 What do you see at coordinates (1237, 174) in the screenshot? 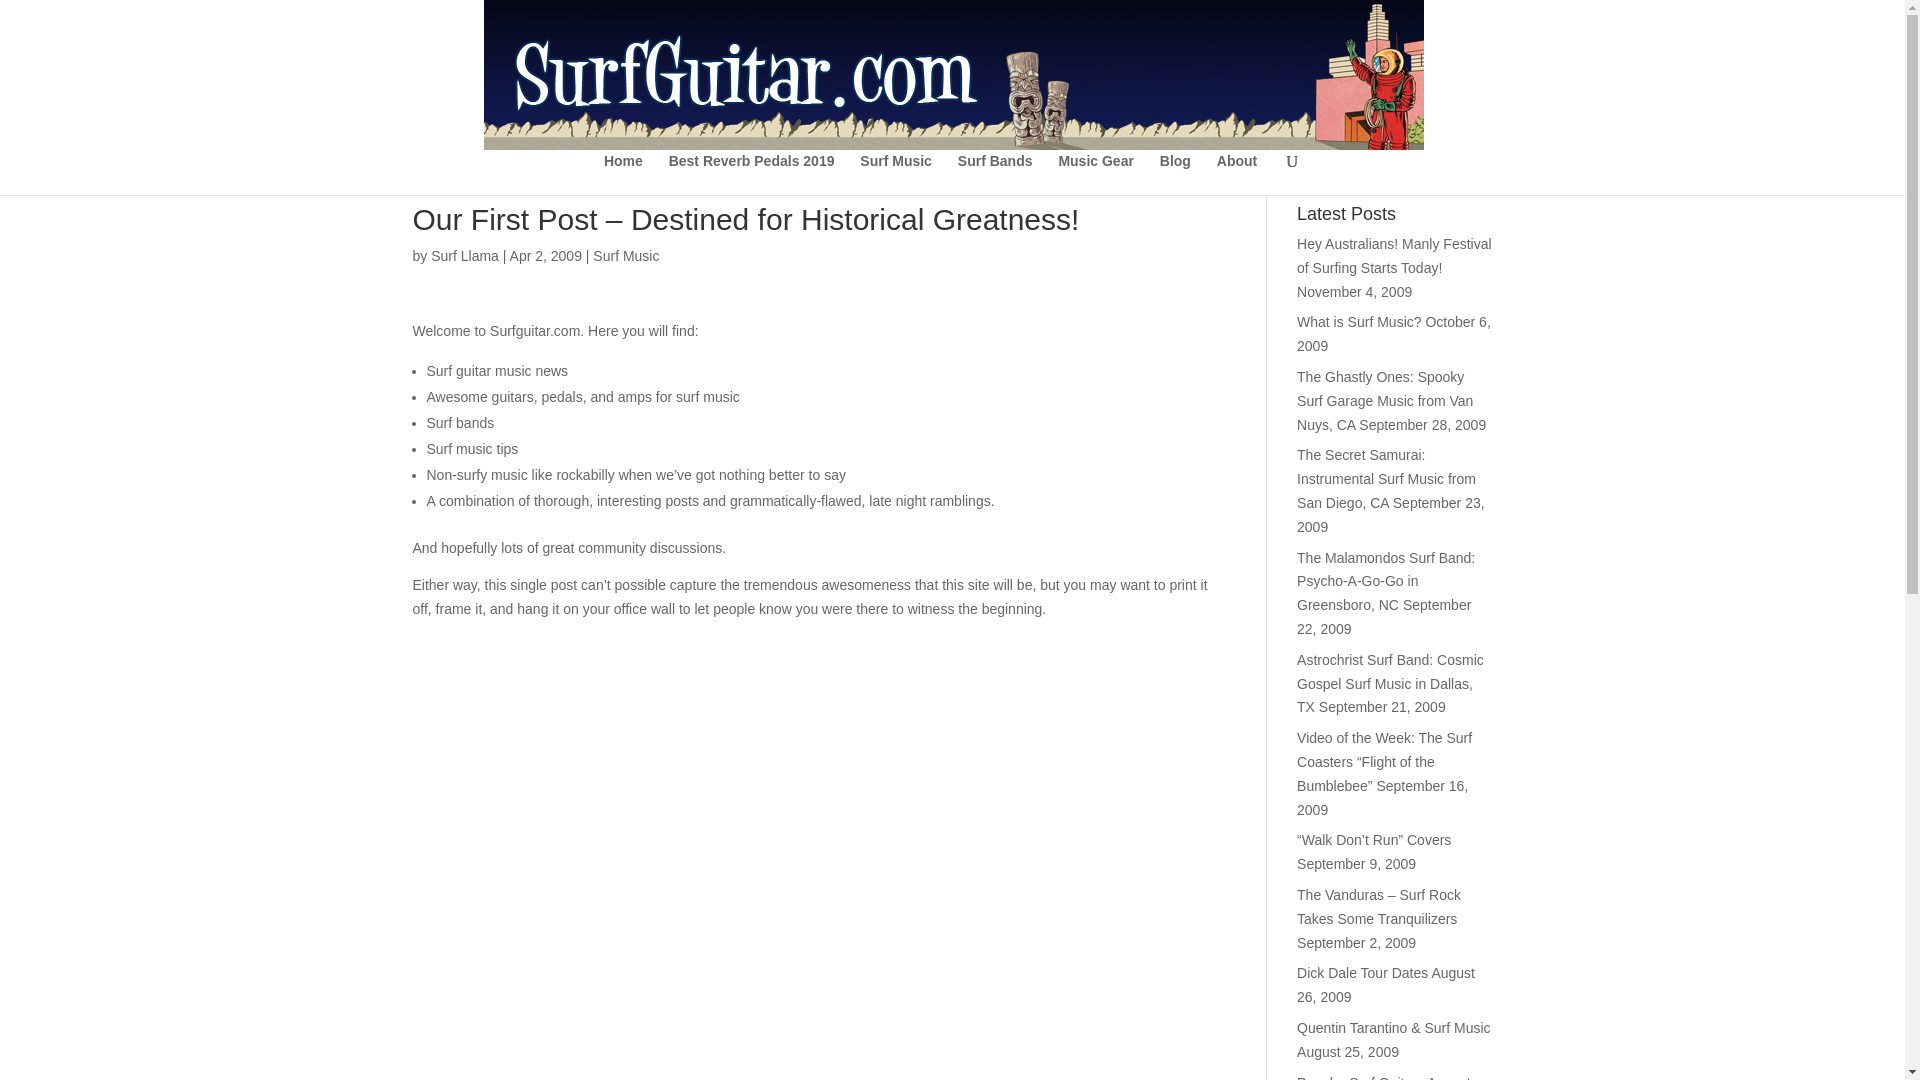
I see `About` at bounding box center [1237, 174].